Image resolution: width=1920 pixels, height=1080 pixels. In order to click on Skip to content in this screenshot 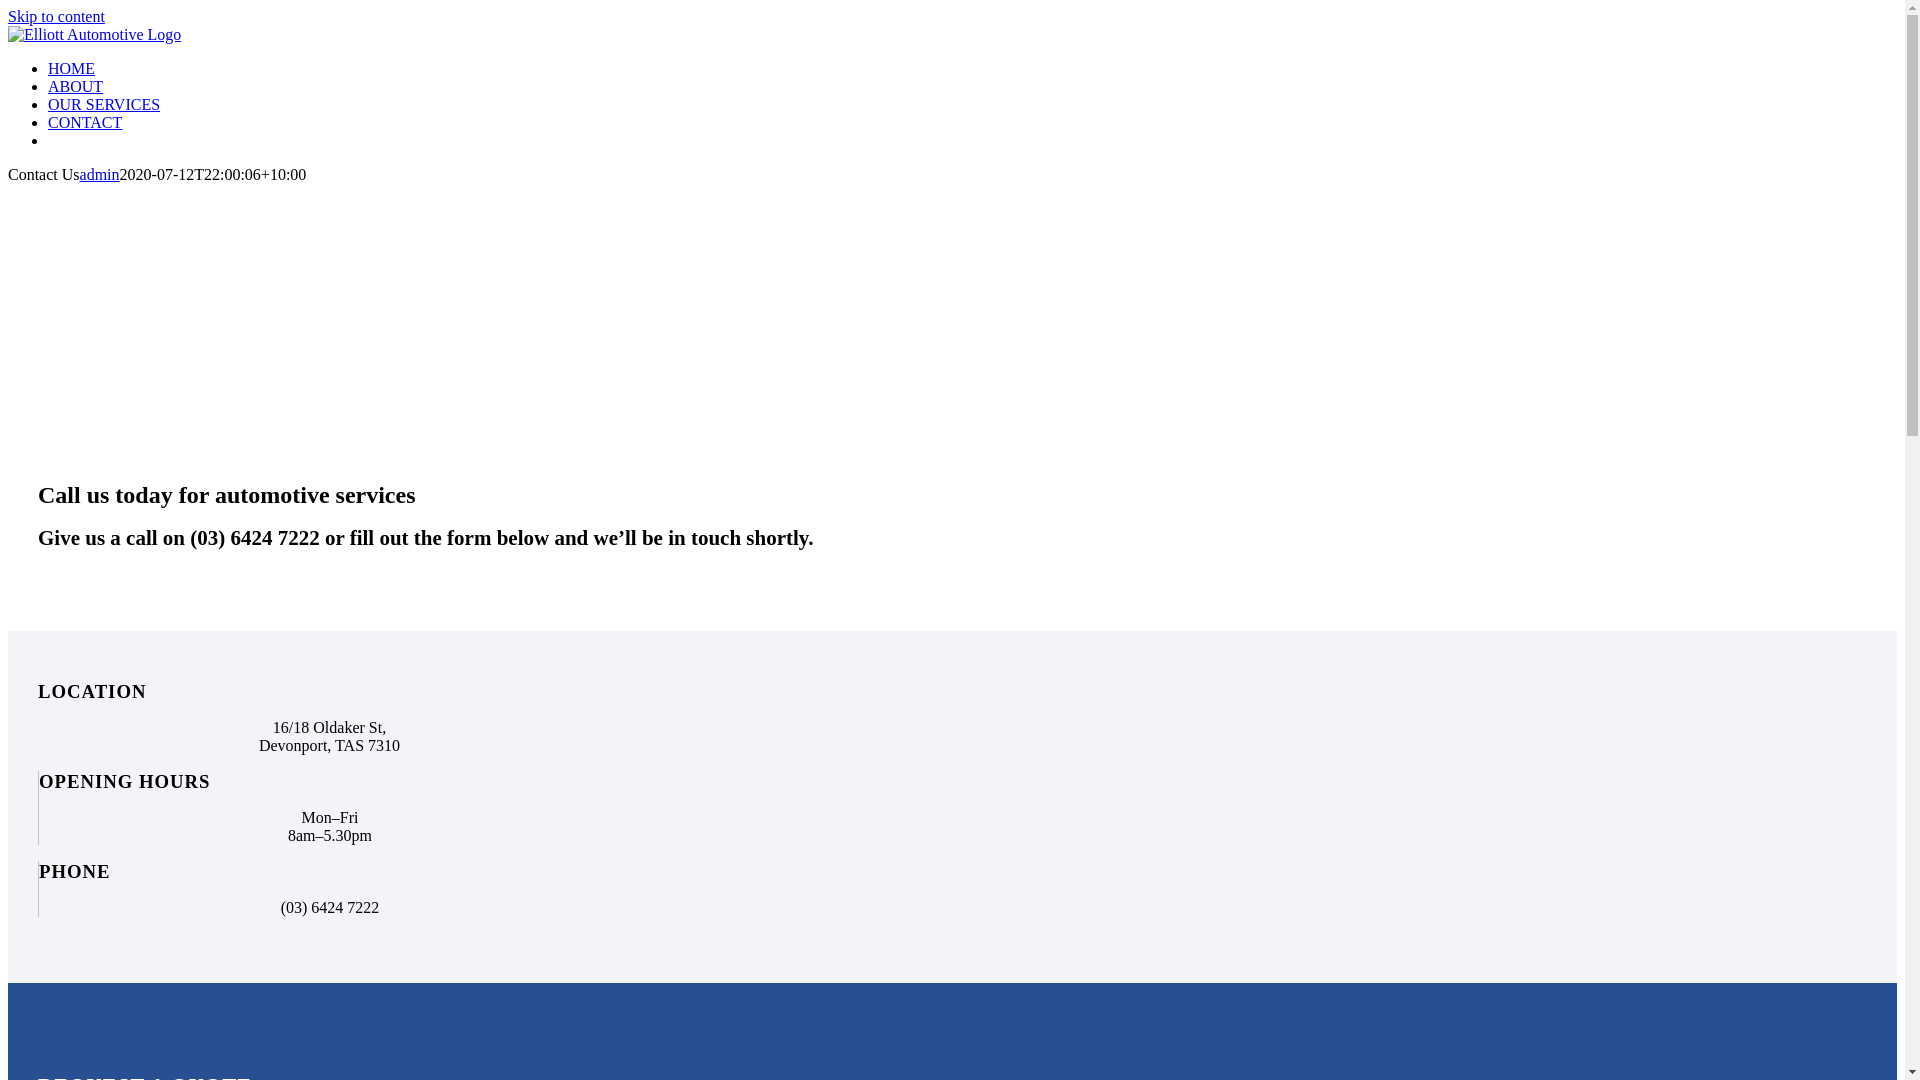, I will do `click(56, 16)`.